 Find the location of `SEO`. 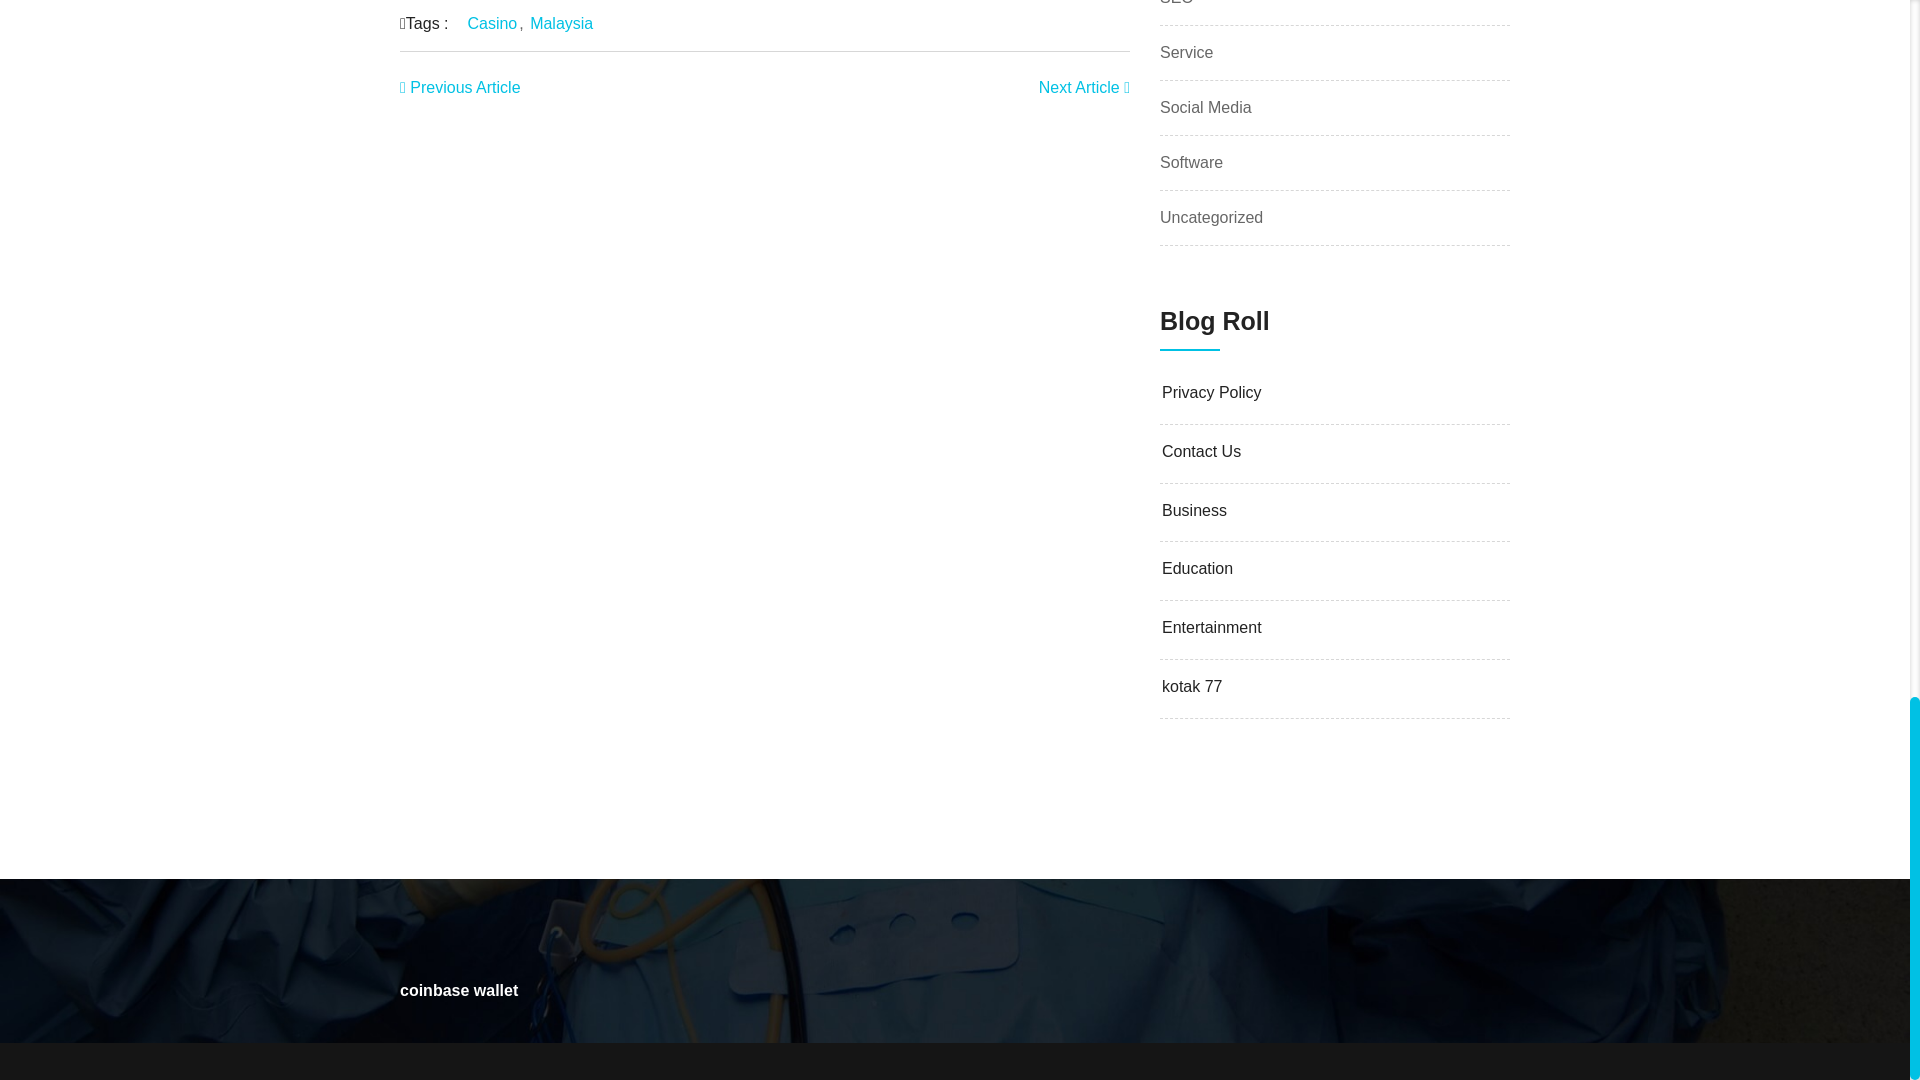

SEO is located at coordinates (1176, 3).